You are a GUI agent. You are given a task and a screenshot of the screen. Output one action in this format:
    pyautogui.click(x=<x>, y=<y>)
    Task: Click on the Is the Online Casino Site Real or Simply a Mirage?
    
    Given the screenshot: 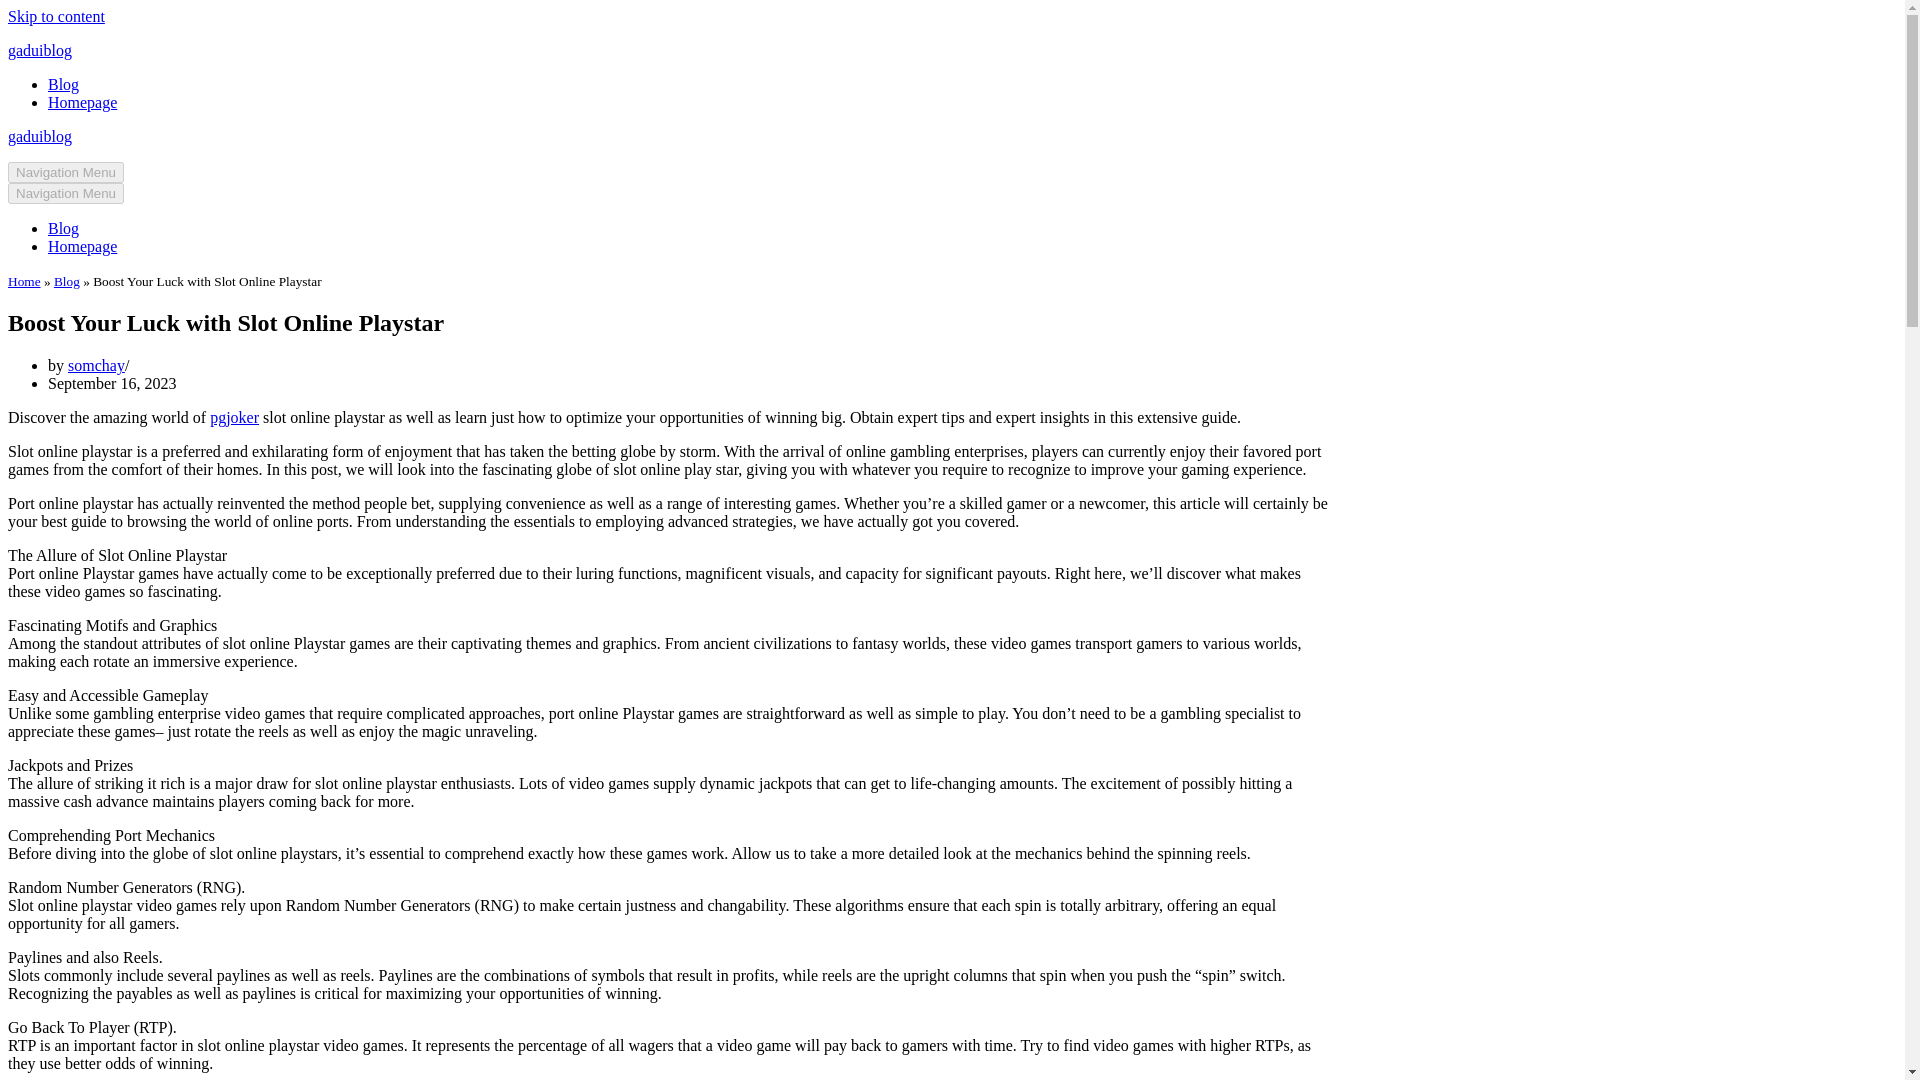 What is the action you would take?
    pyautogui.click(x=1368, y=1062)
    